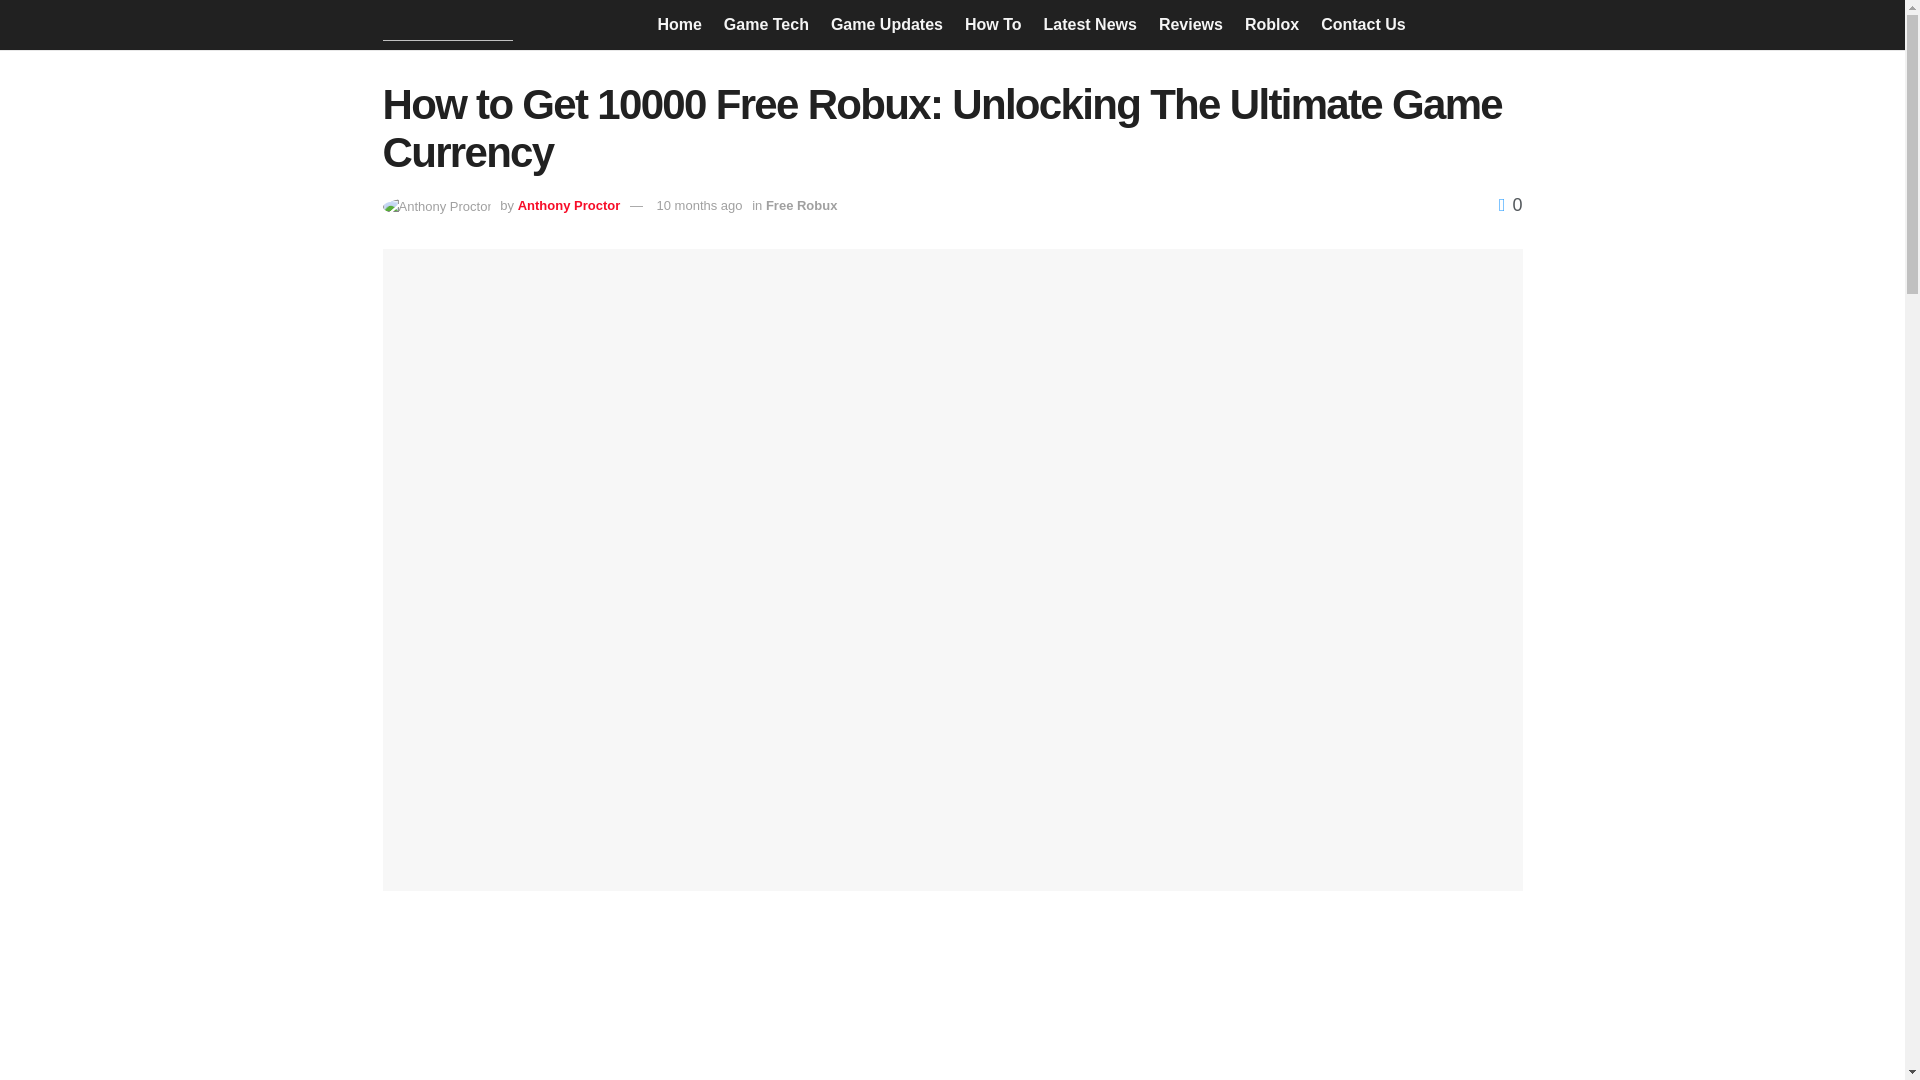 The image size is (1920, 1080). I want to click on Latest News, so click(1090, 24).